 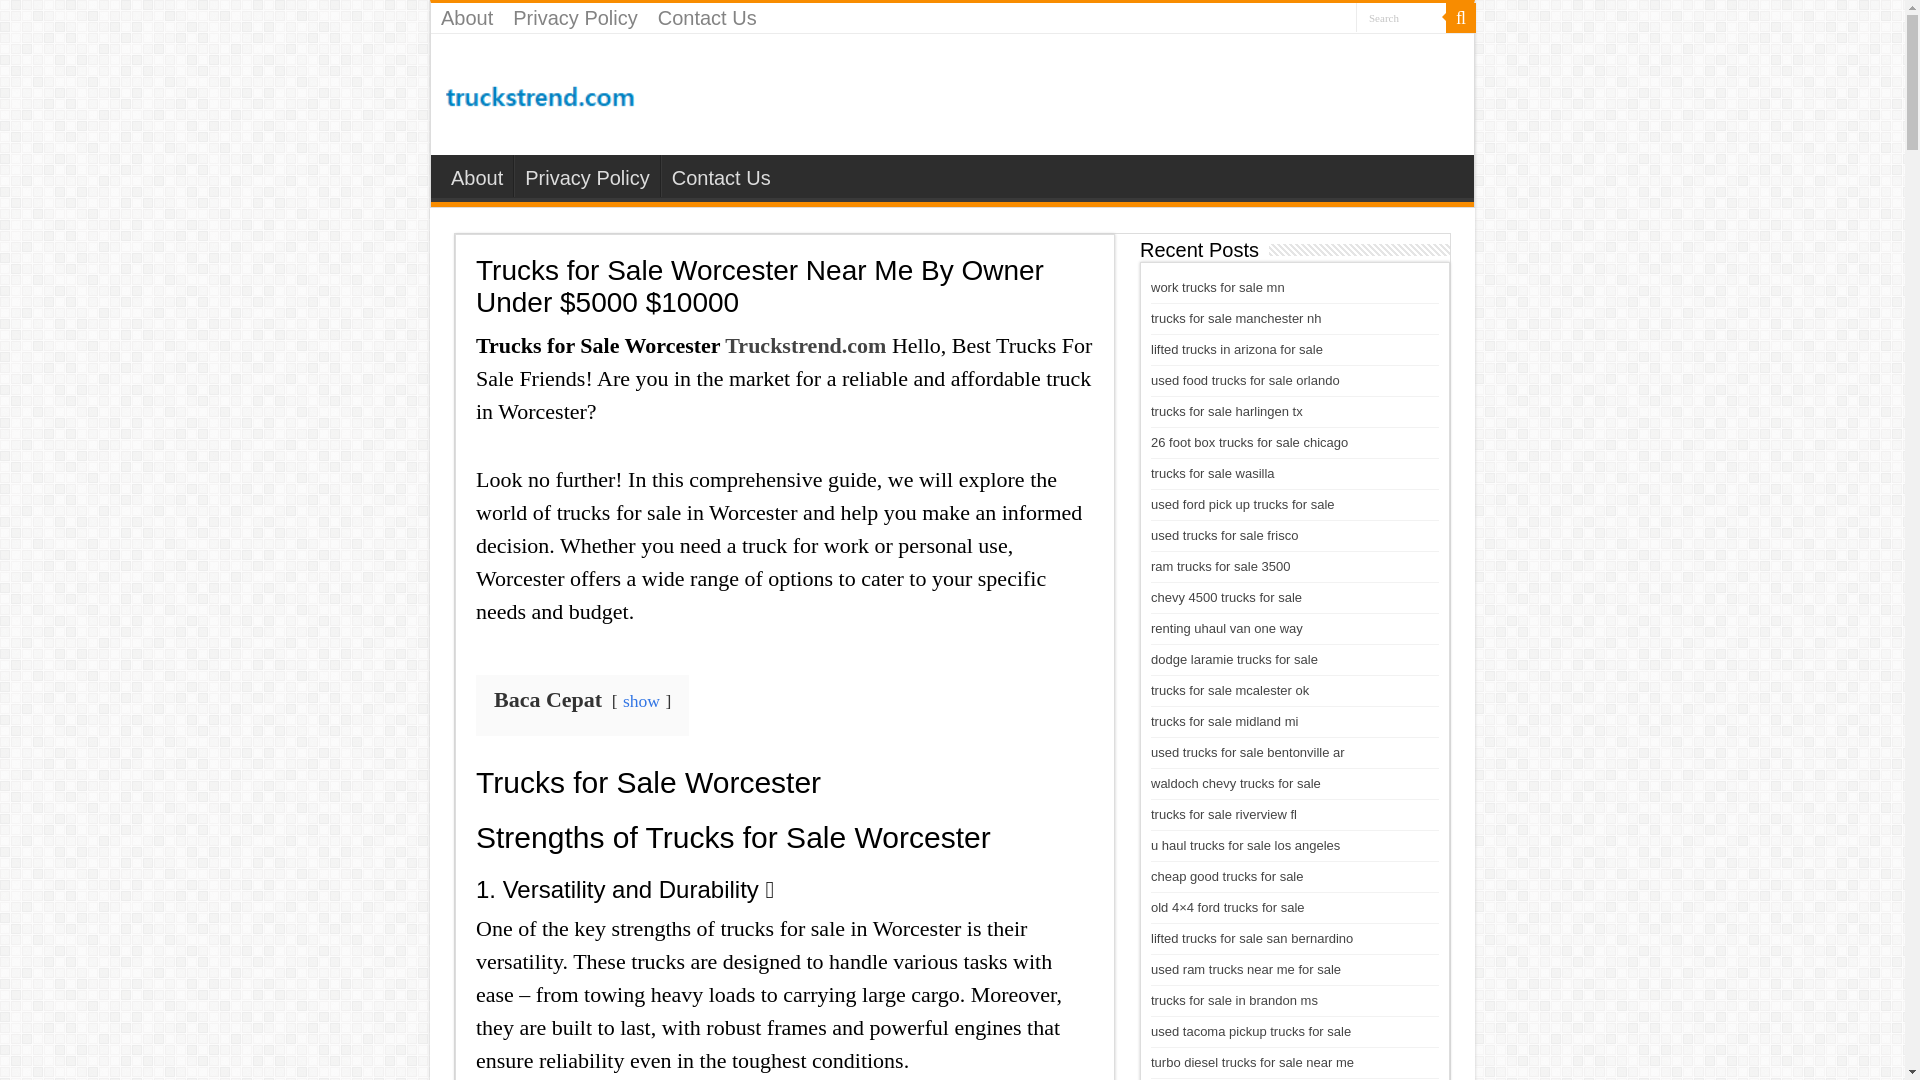 What do you see at coordinates (575, 18) in the screenshot?
I see `Privacy Policy` at bounding box center [575, 18].